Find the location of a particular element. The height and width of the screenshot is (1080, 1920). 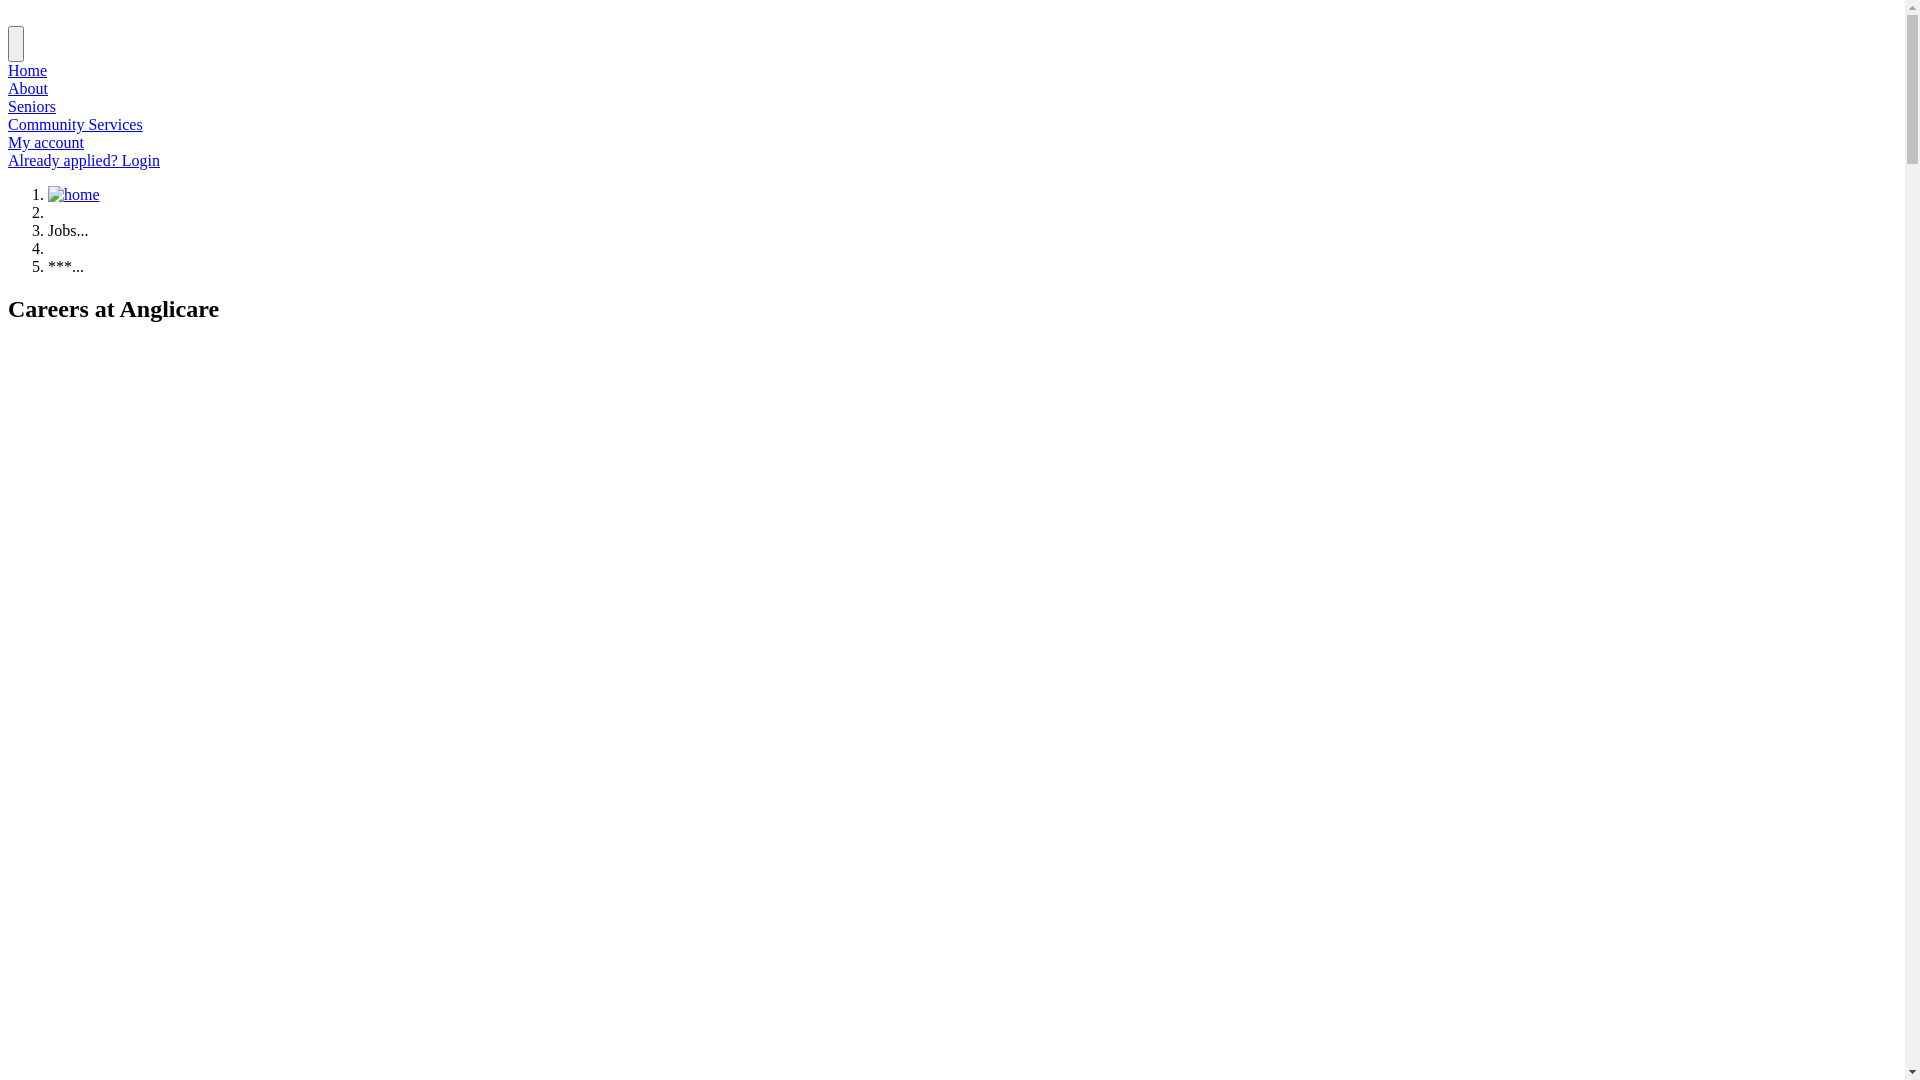

Jobs... is located at coordinates (68, 230).